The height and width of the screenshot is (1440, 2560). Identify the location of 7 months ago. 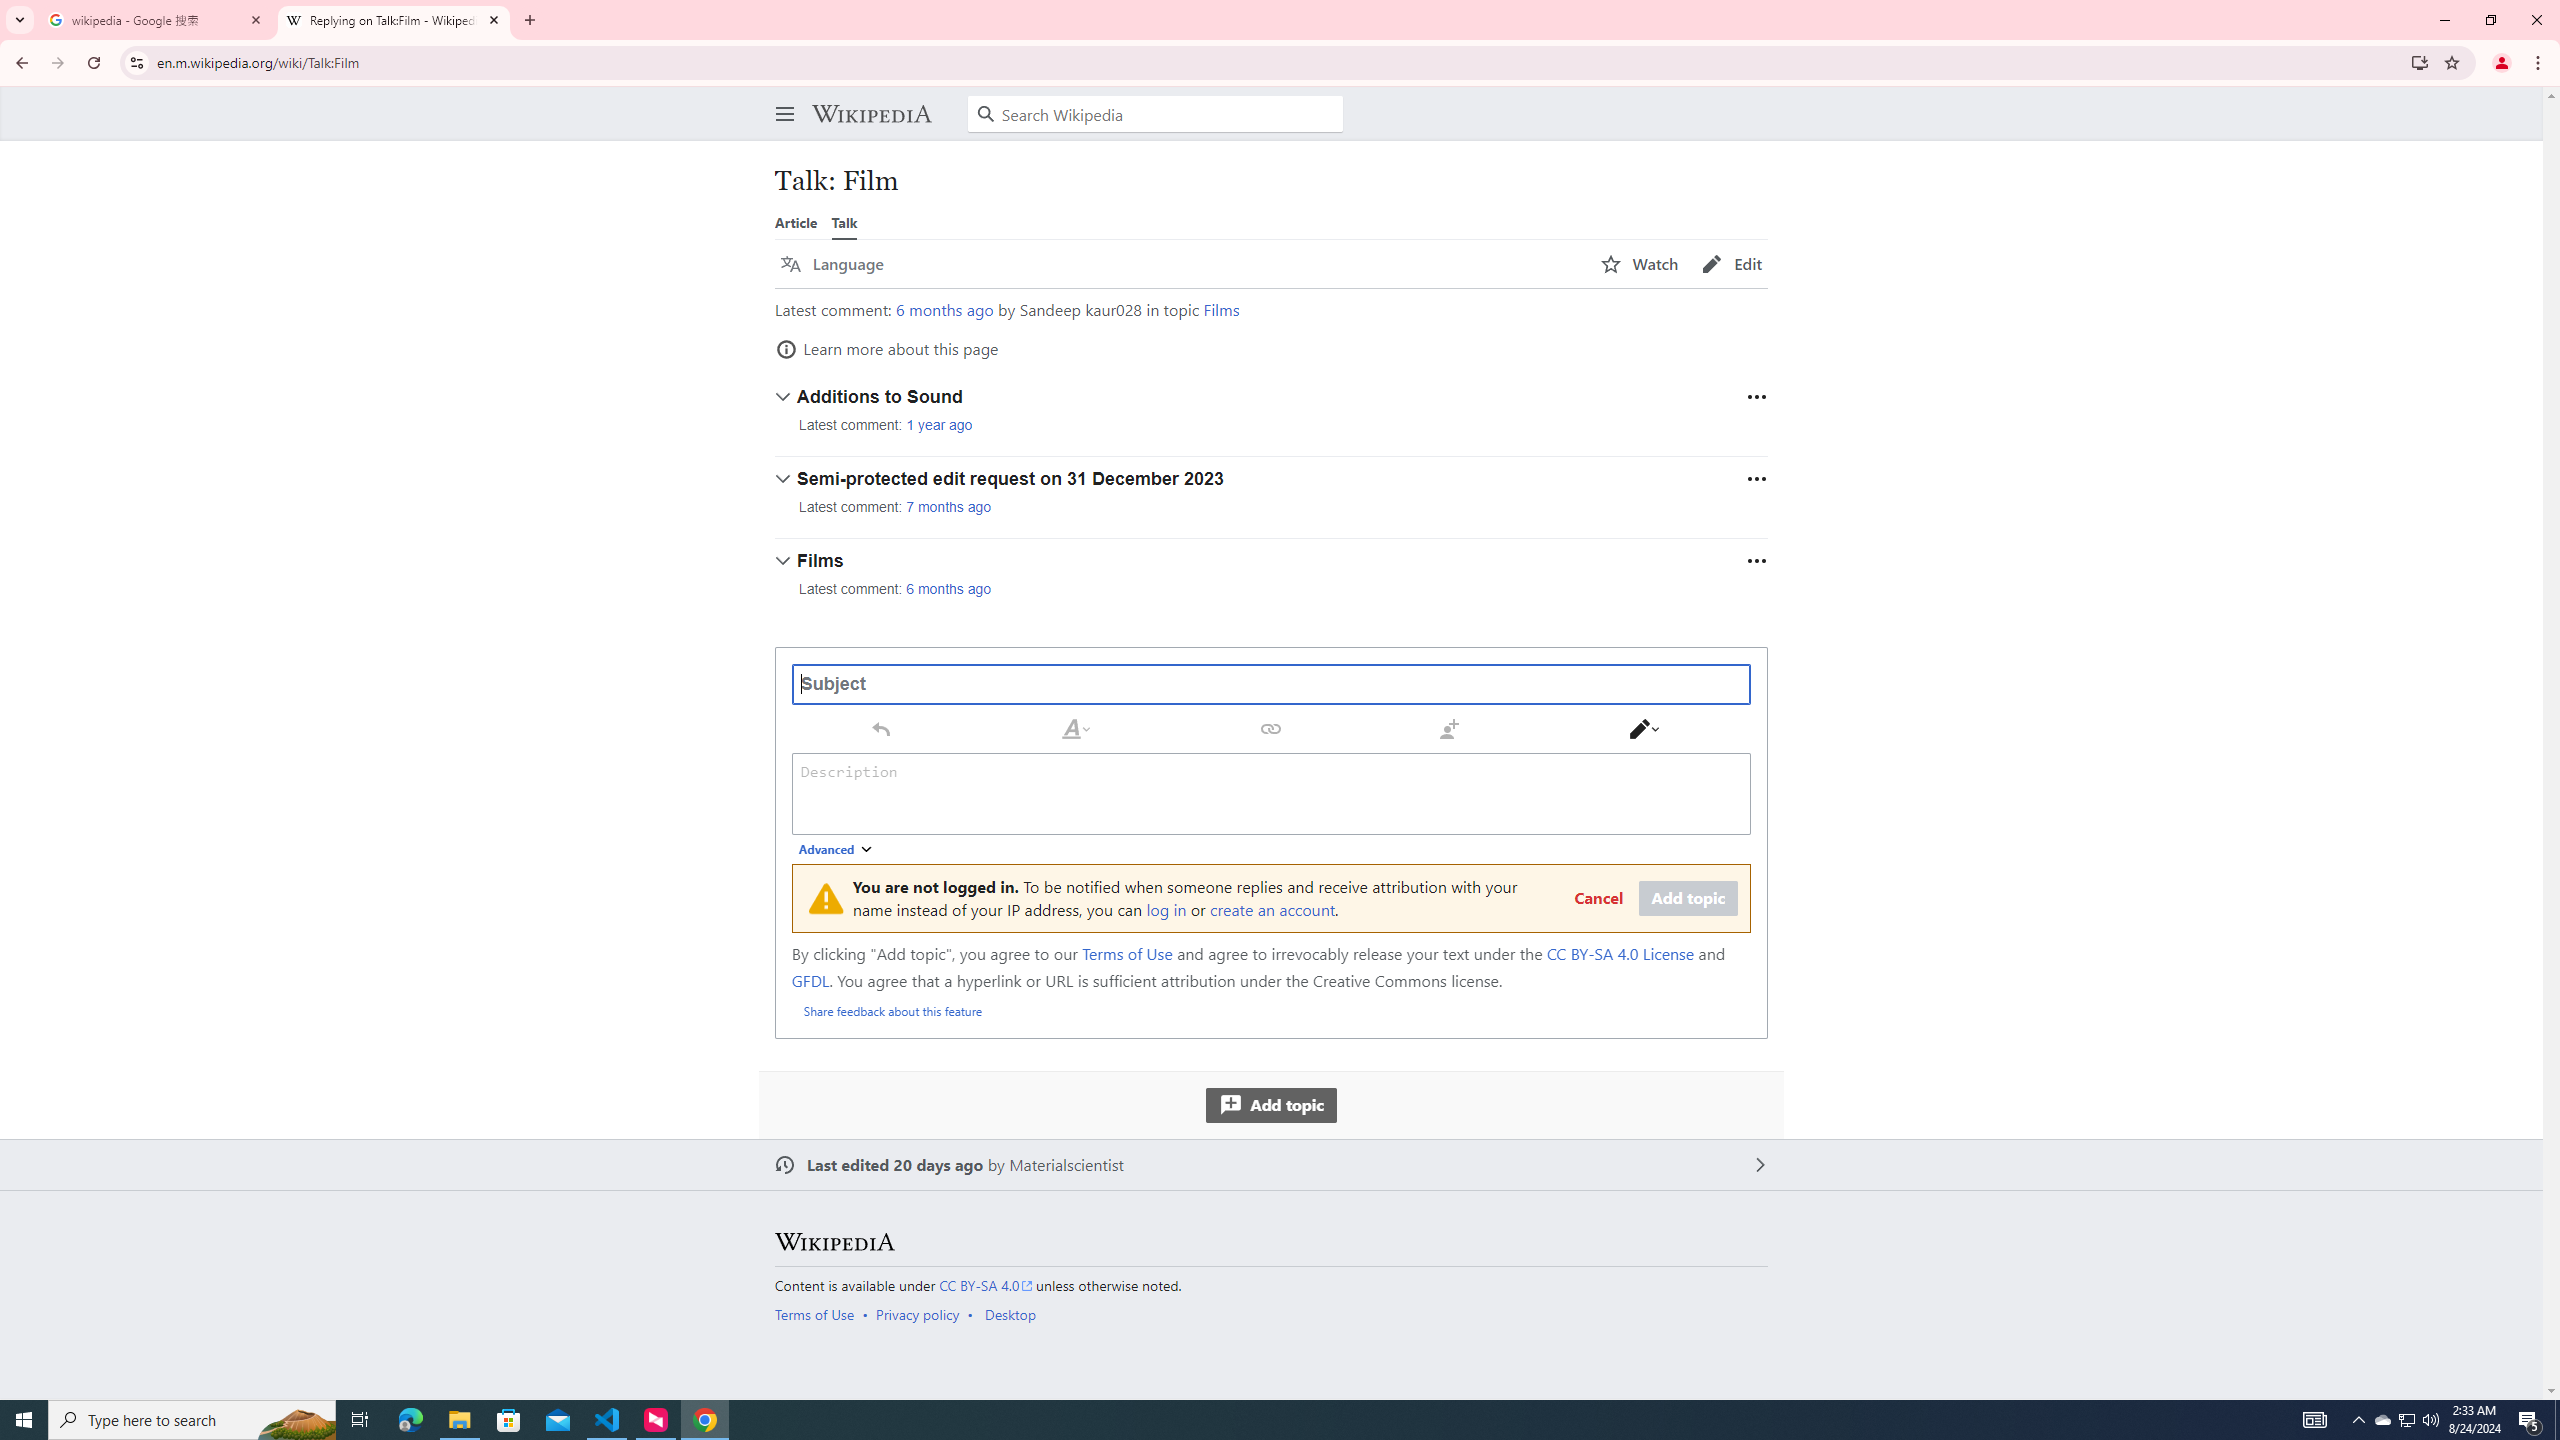
(950, 507).